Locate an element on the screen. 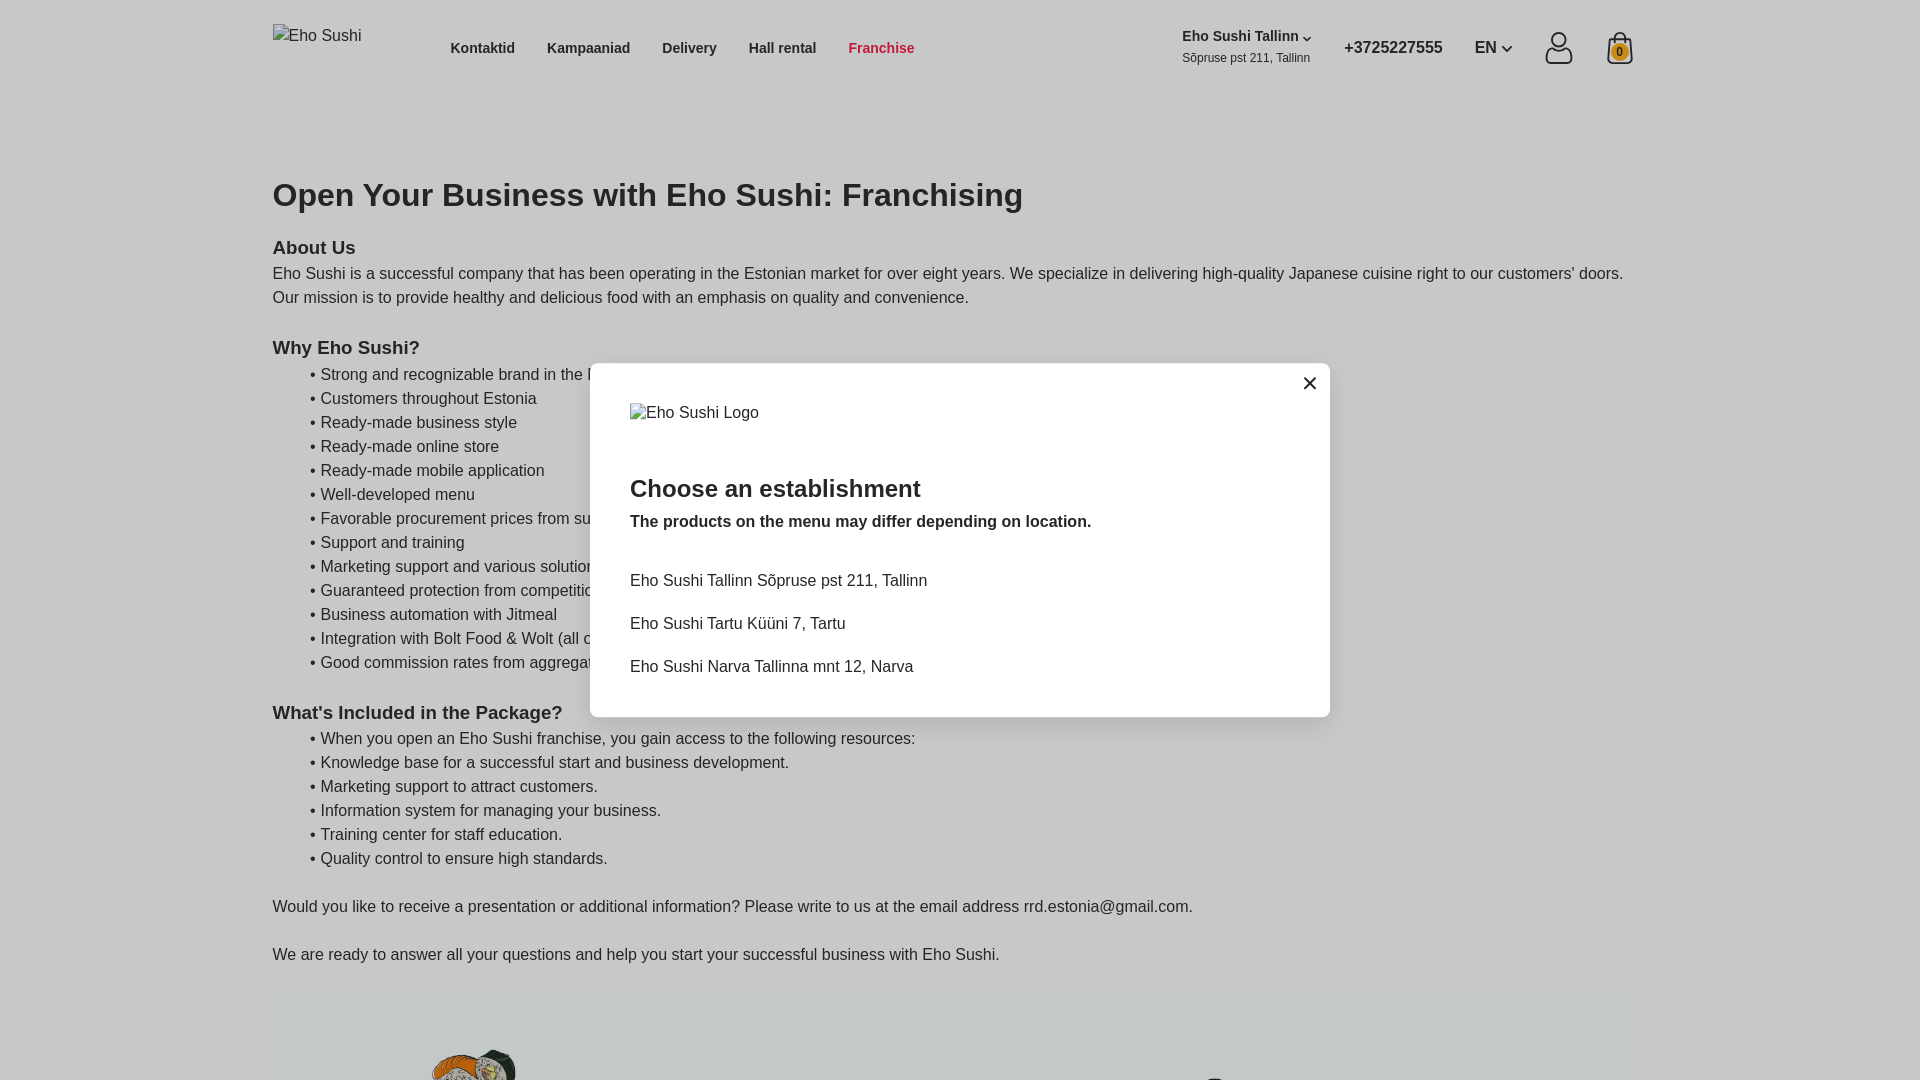  Kontaktid is located at coordinates (482, 48).